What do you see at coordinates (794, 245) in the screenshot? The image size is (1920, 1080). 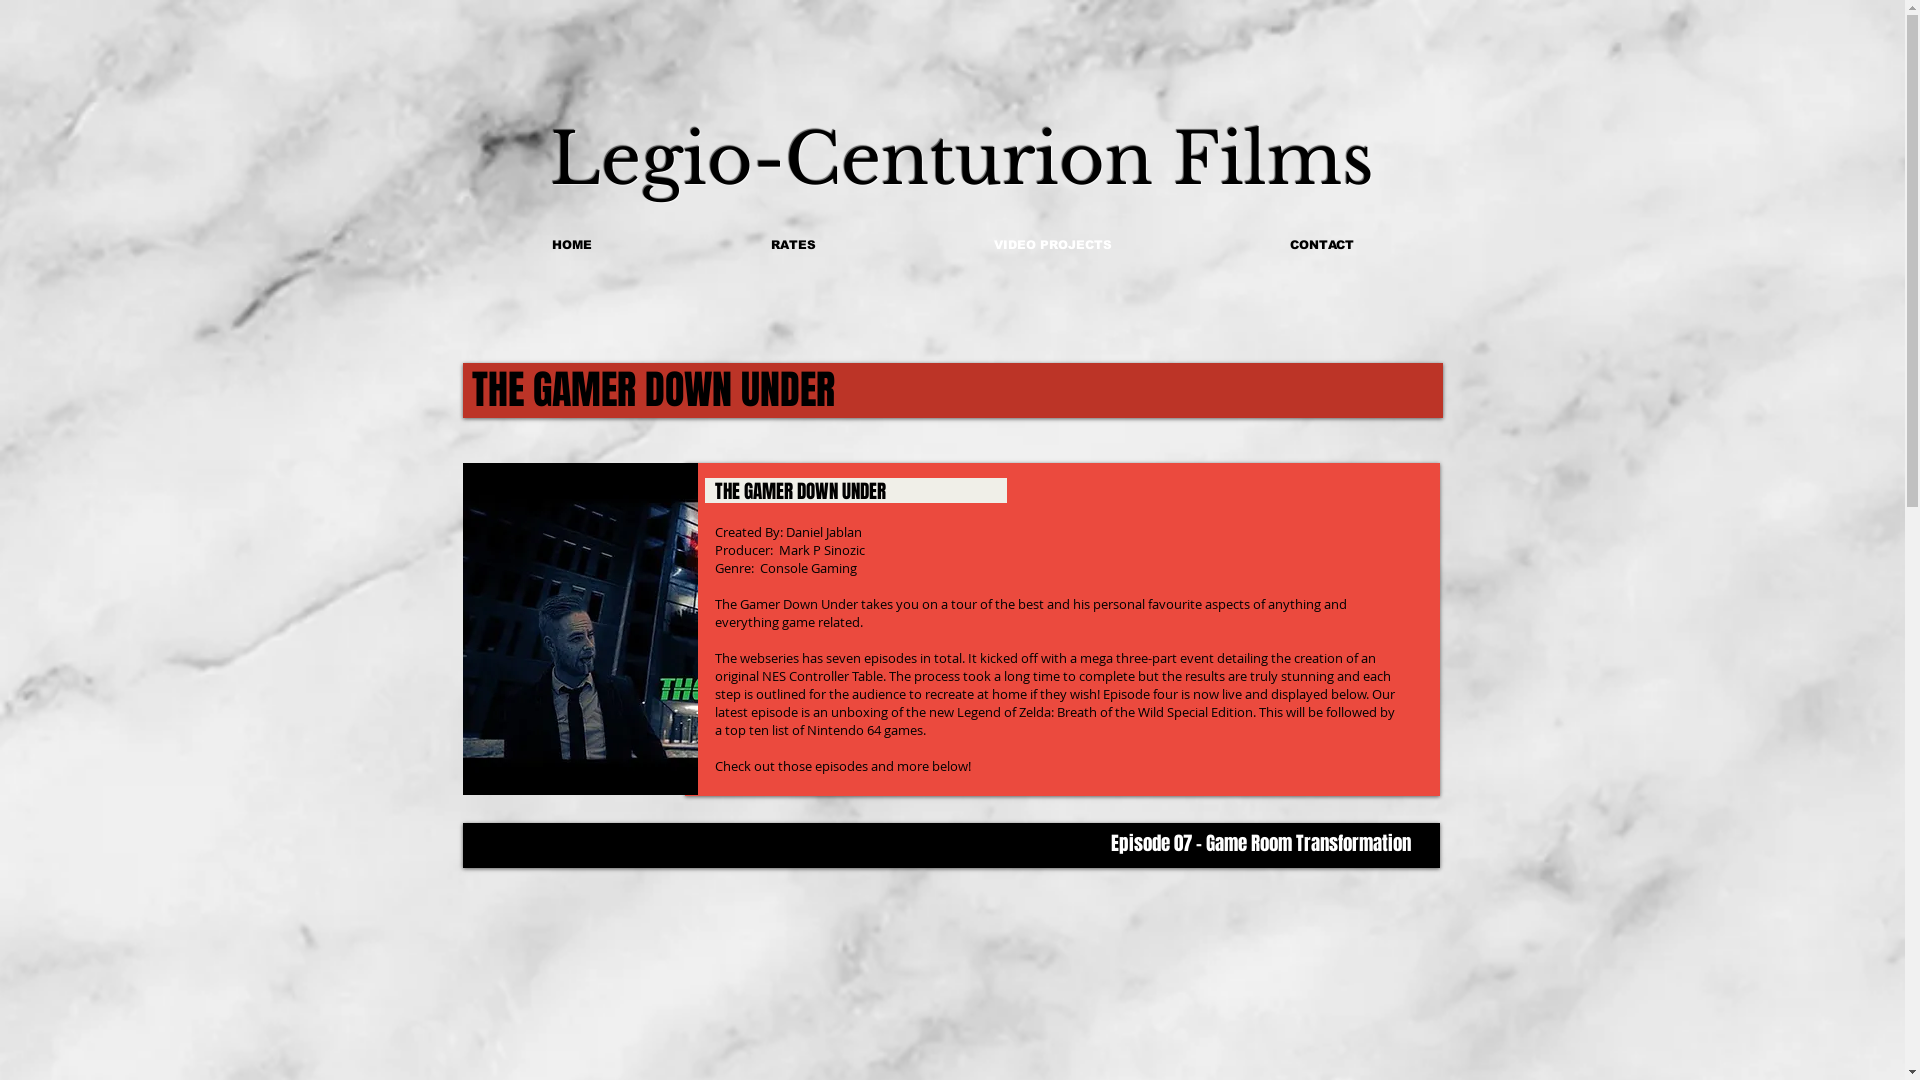 I see `RATES` at bounding box center [794, 245].